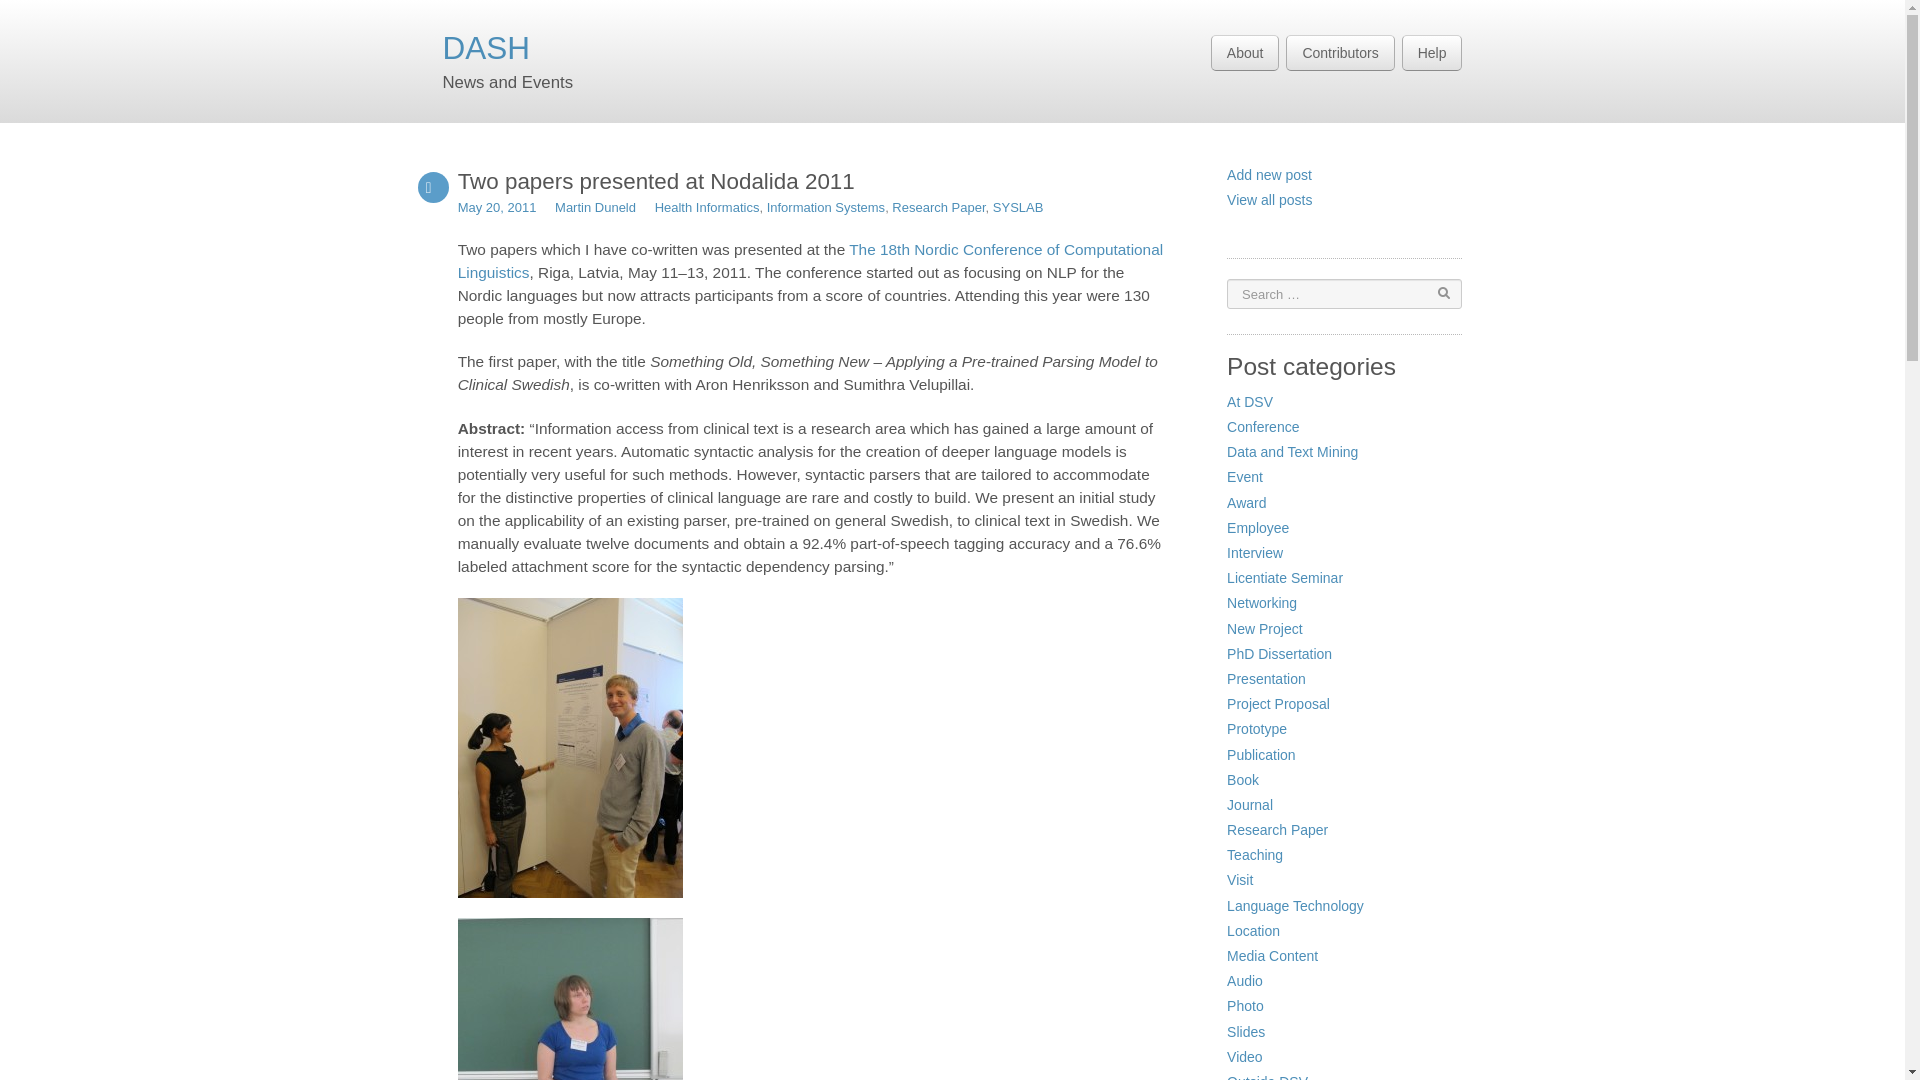 The height and width of the screenshot is (1080, 1920). I want to click on Award, so click(1246, 502).